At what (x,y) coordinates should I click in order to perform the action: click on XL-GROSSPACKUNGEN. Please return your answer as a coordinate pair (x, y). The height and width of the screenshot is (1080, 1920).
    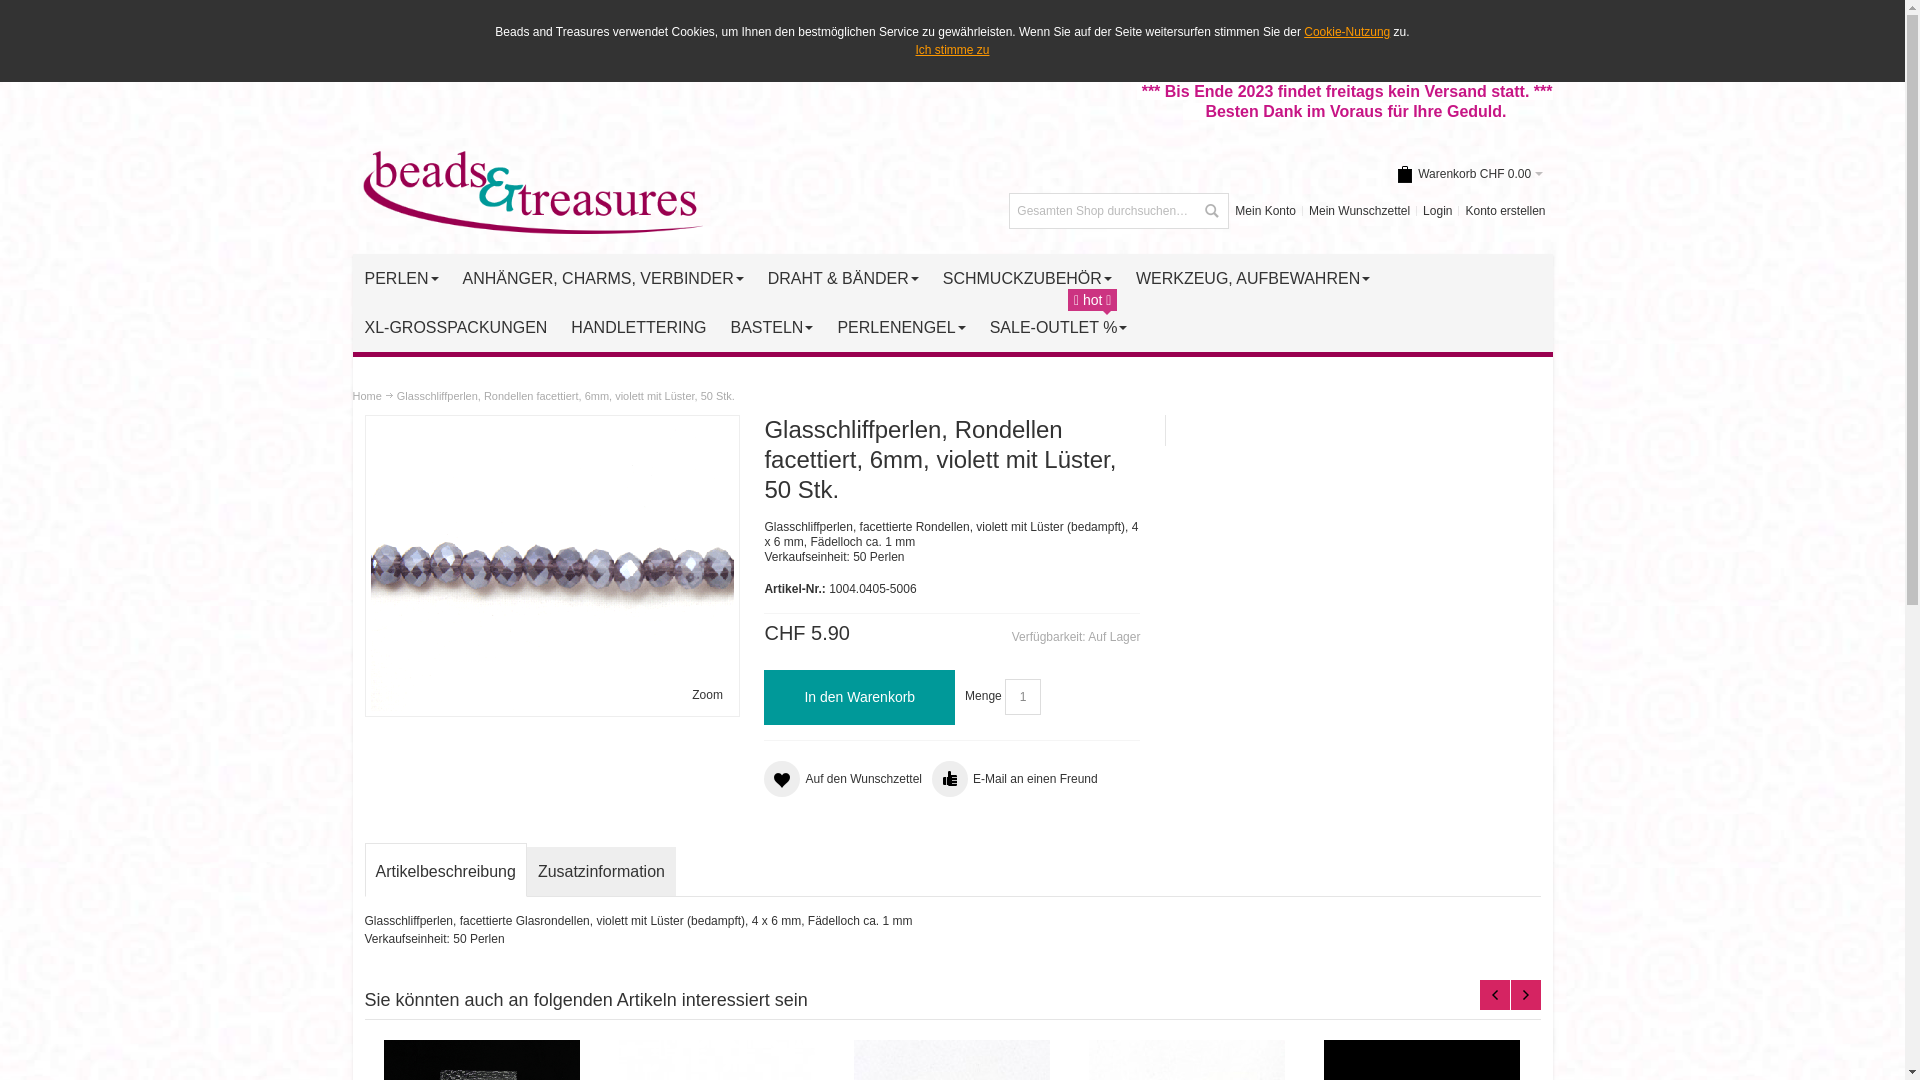
    Looking at the image, I should click on (456, 328).